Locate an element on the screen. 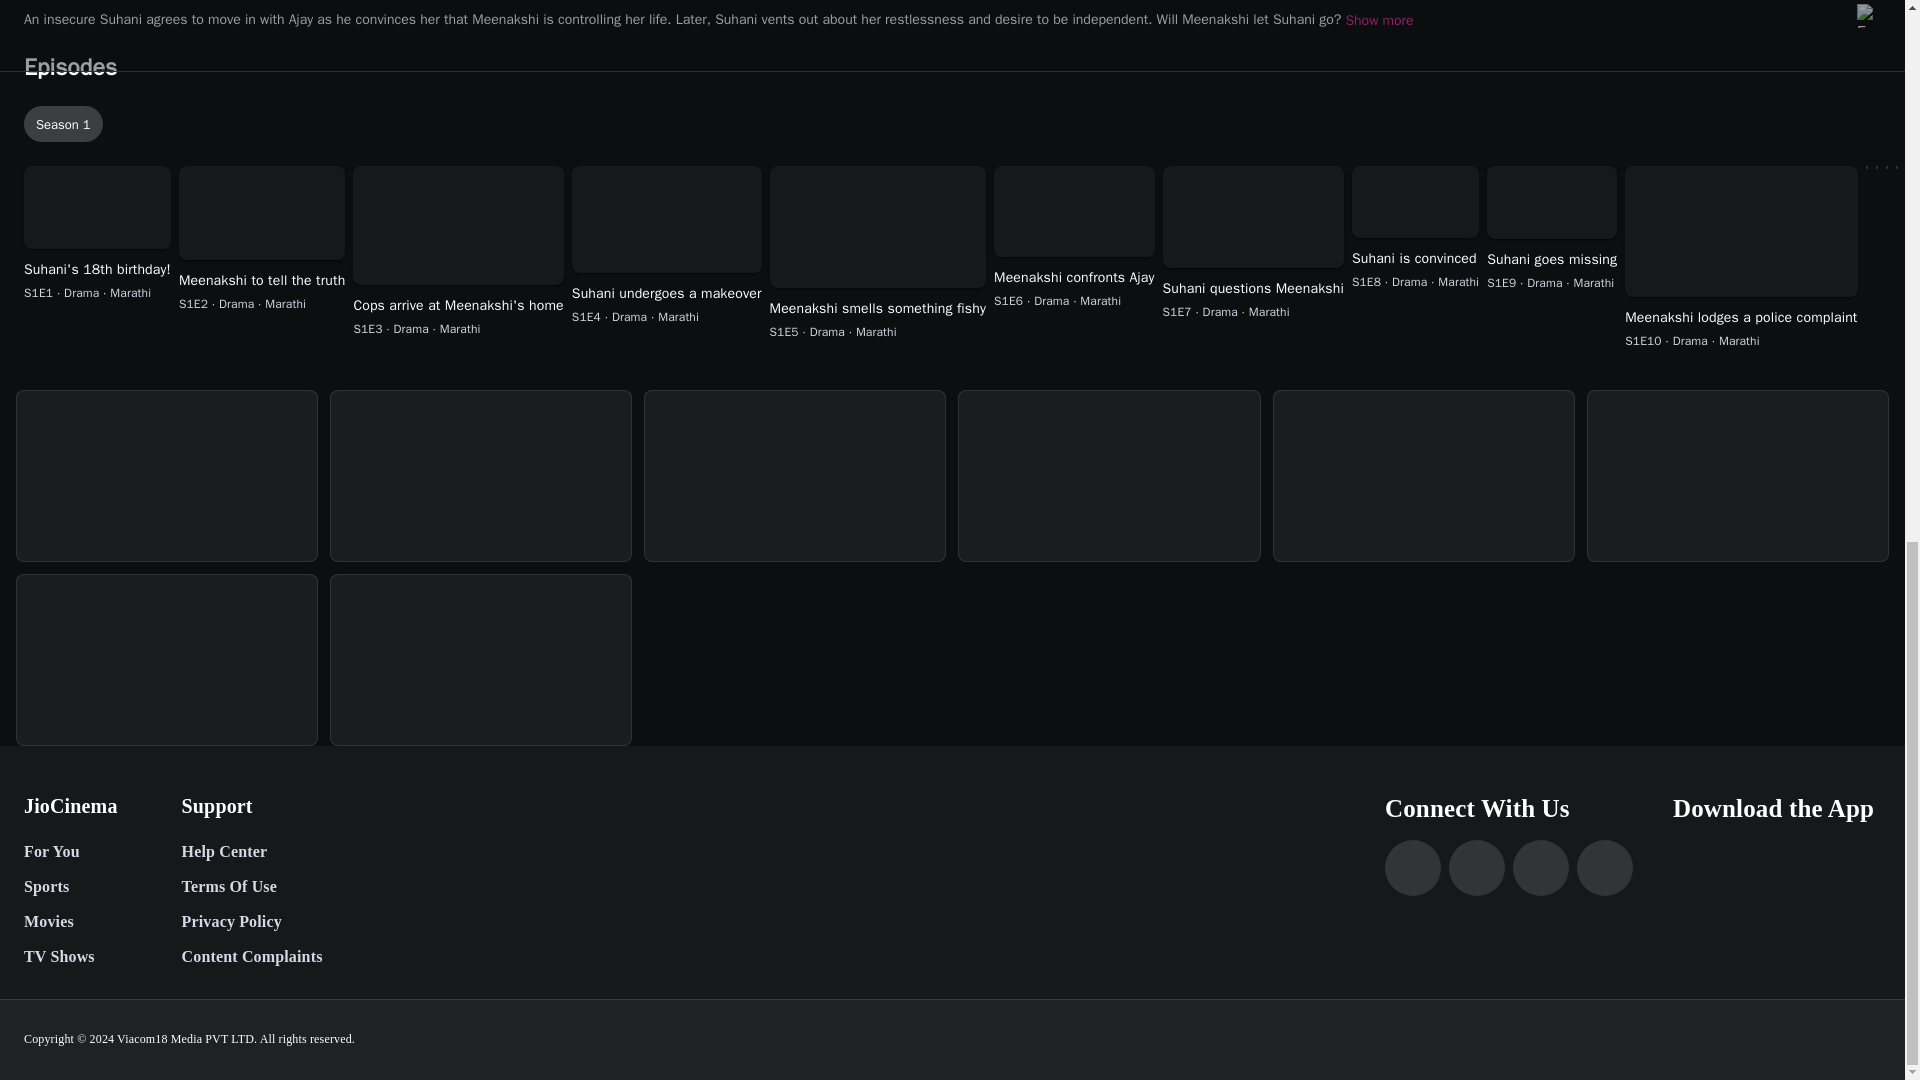  Suhani questions Meenakshi is located at coordinates (1252, 288).